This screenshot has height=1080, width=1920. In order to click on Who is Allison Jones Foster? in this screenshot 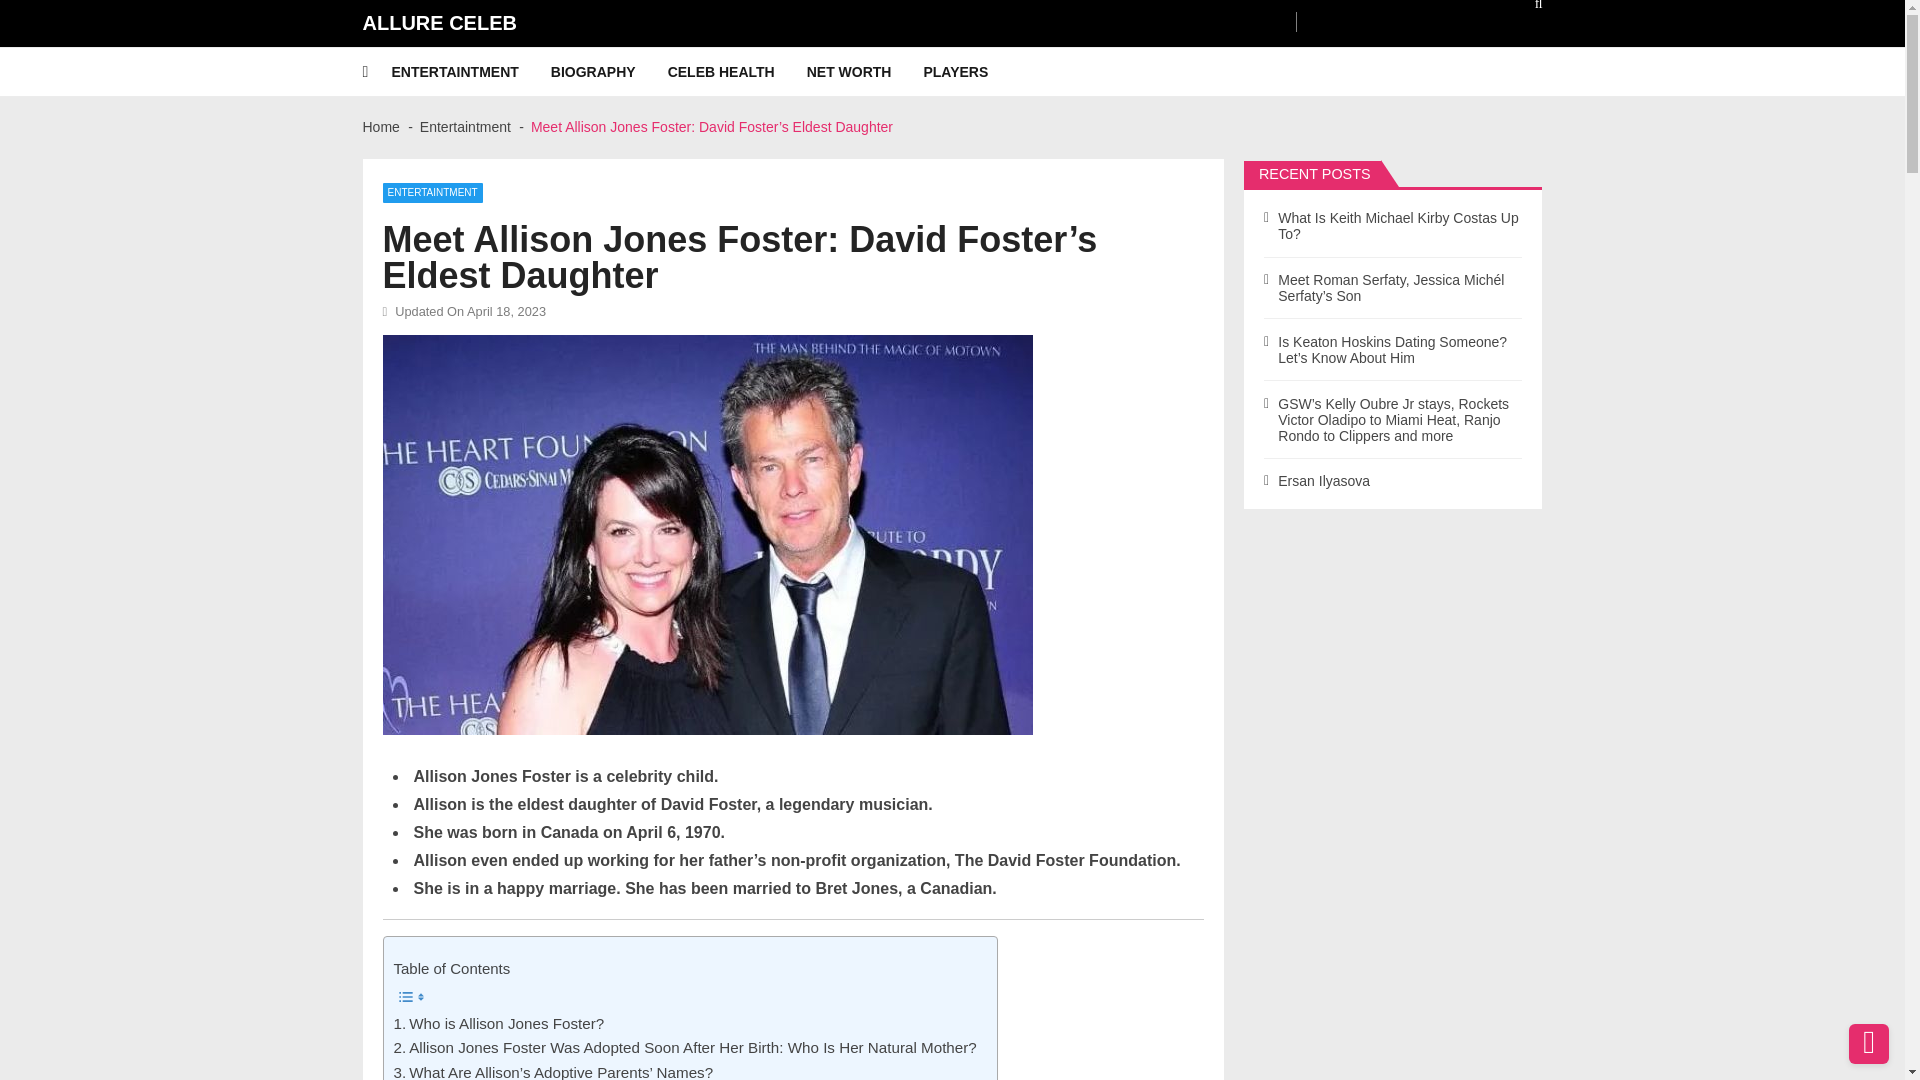, I will do `click(498, 1023)`.